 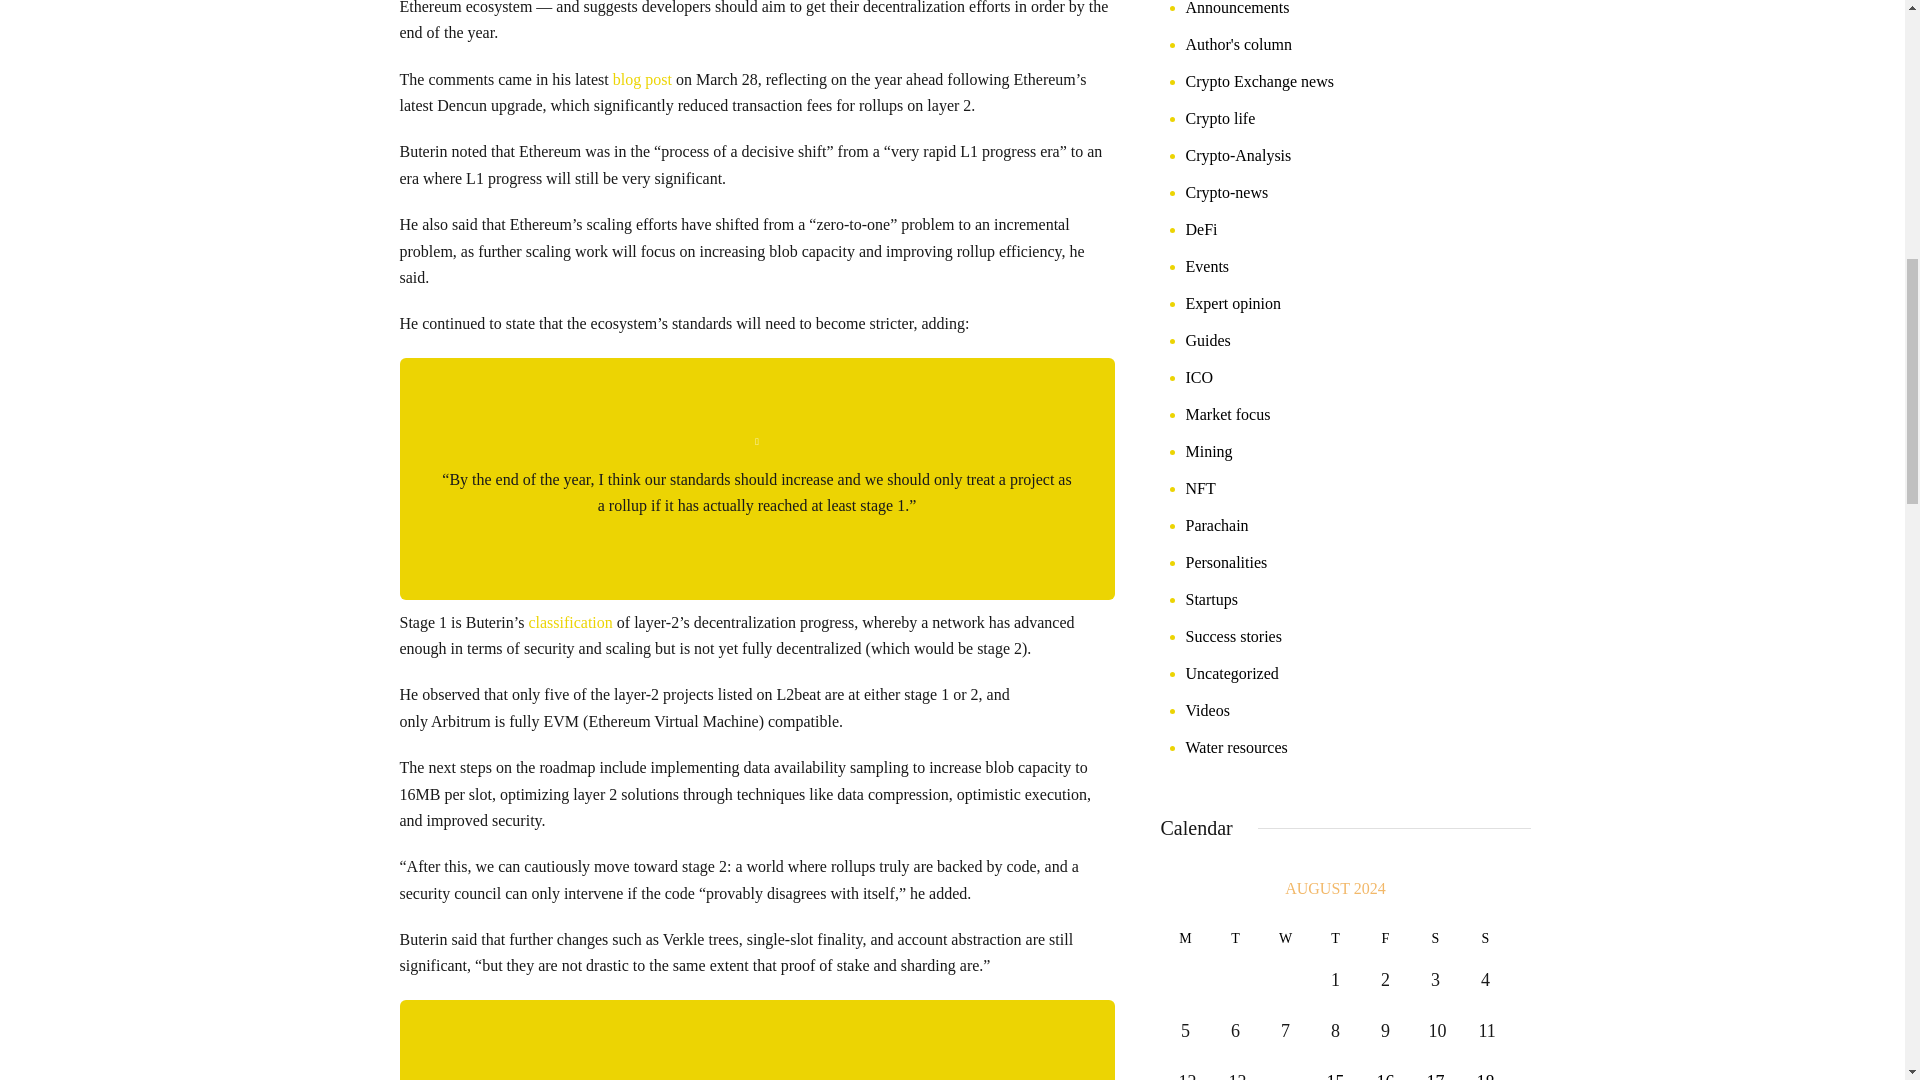 I want to click on Friday, so click(x=1384, y=938).